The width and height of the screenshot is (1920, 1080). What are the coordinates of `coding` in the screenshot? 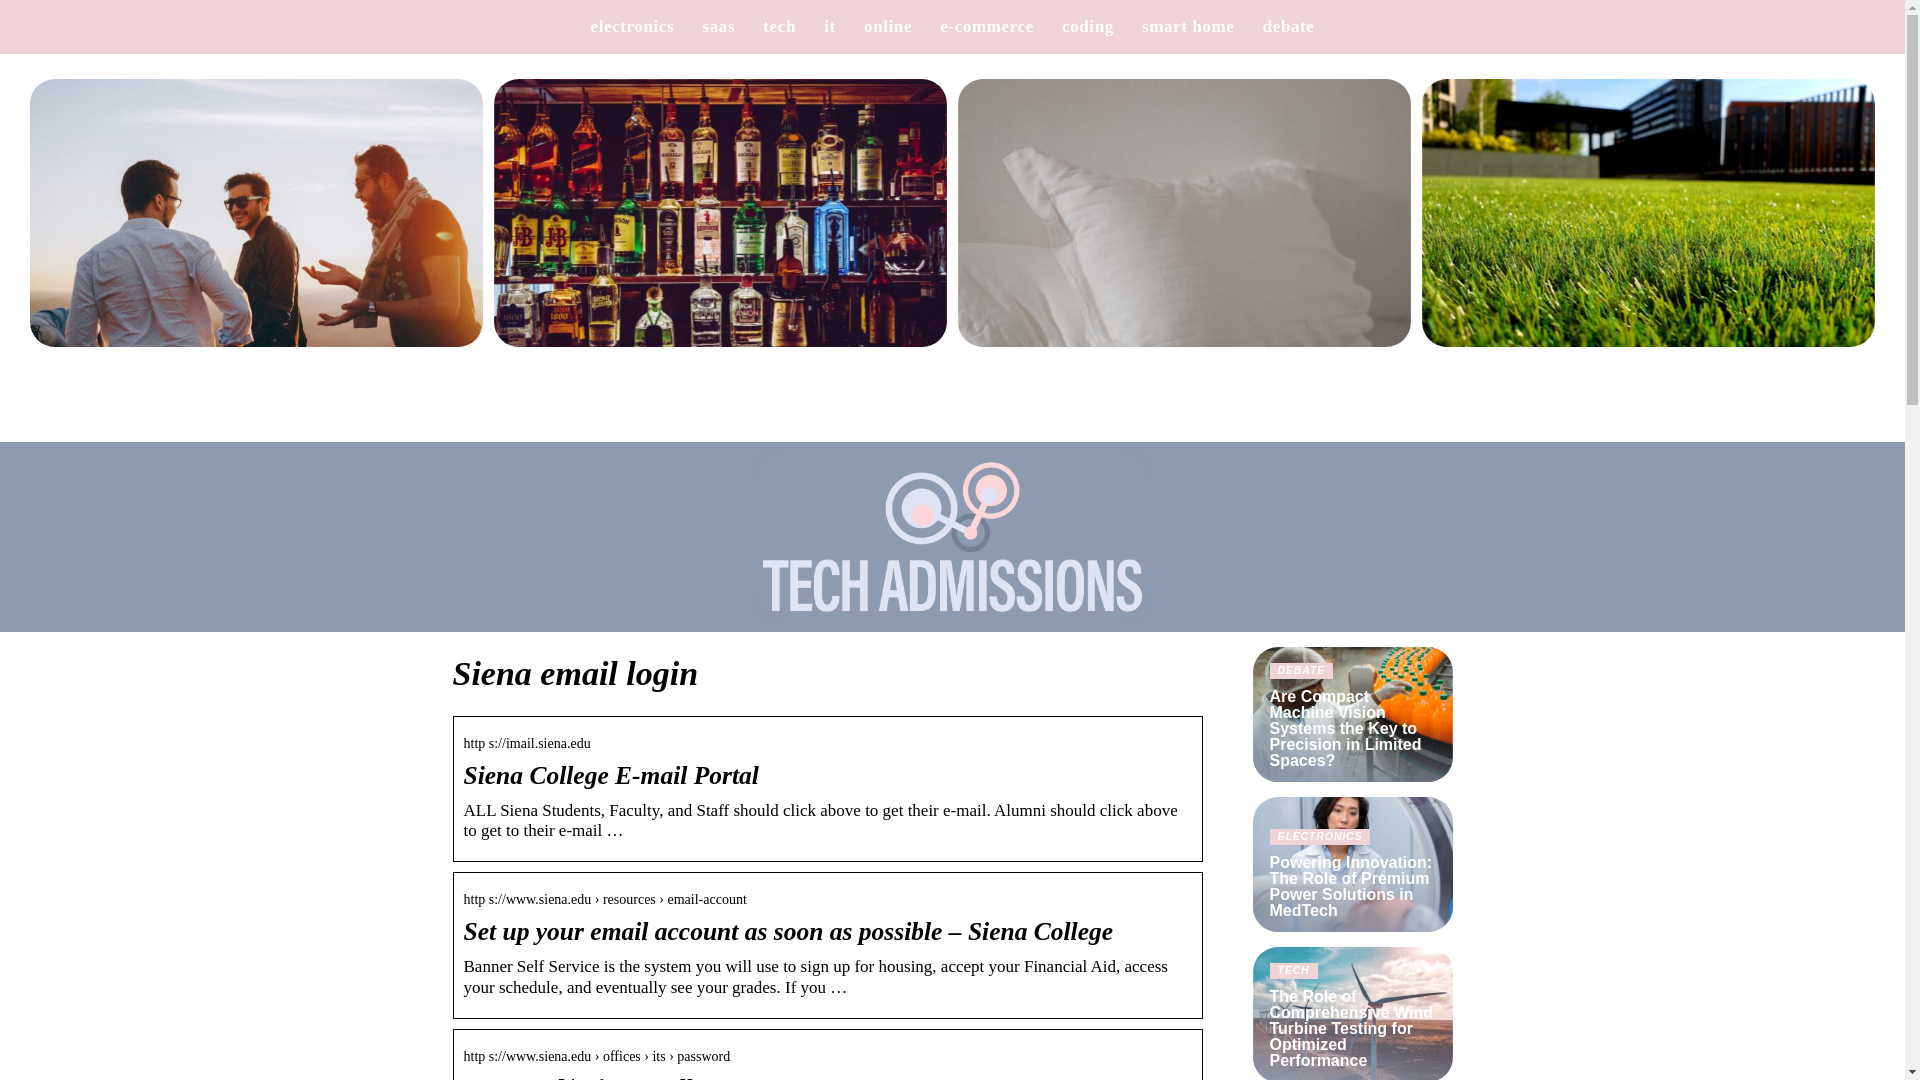 It's located at (1087, 26).